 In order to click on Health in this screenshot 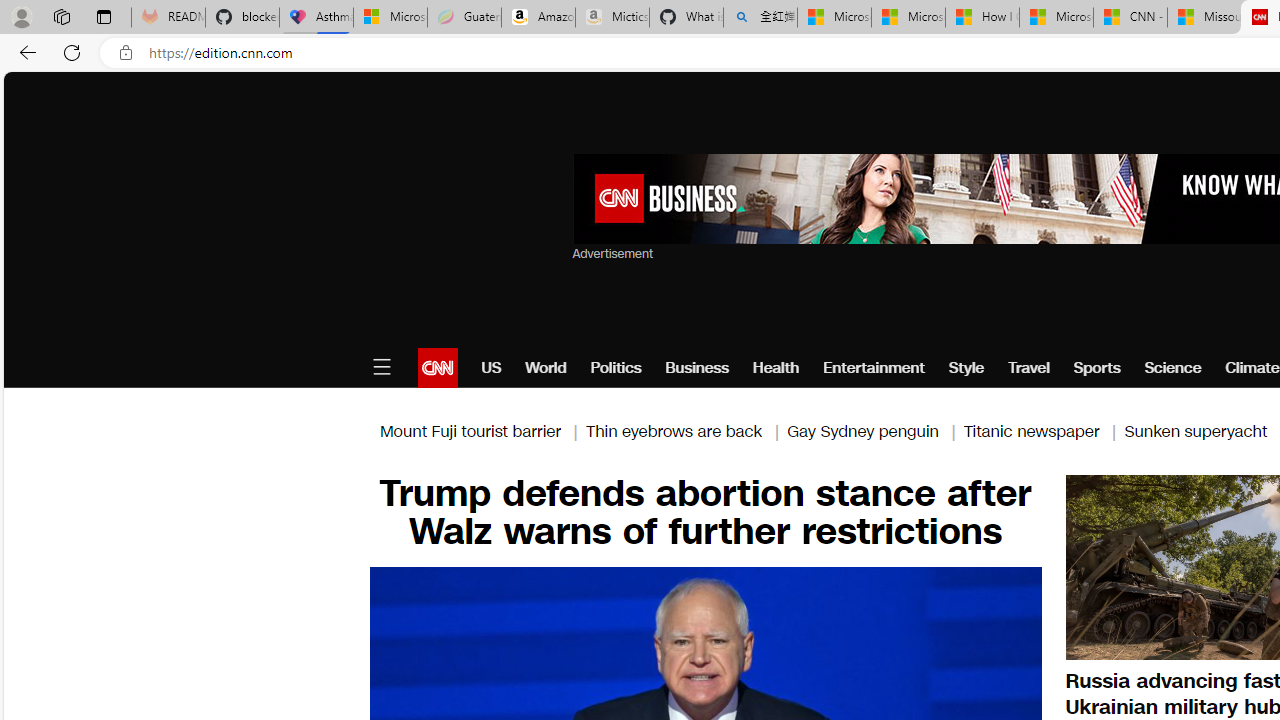, I will do `click(776, 368)`.